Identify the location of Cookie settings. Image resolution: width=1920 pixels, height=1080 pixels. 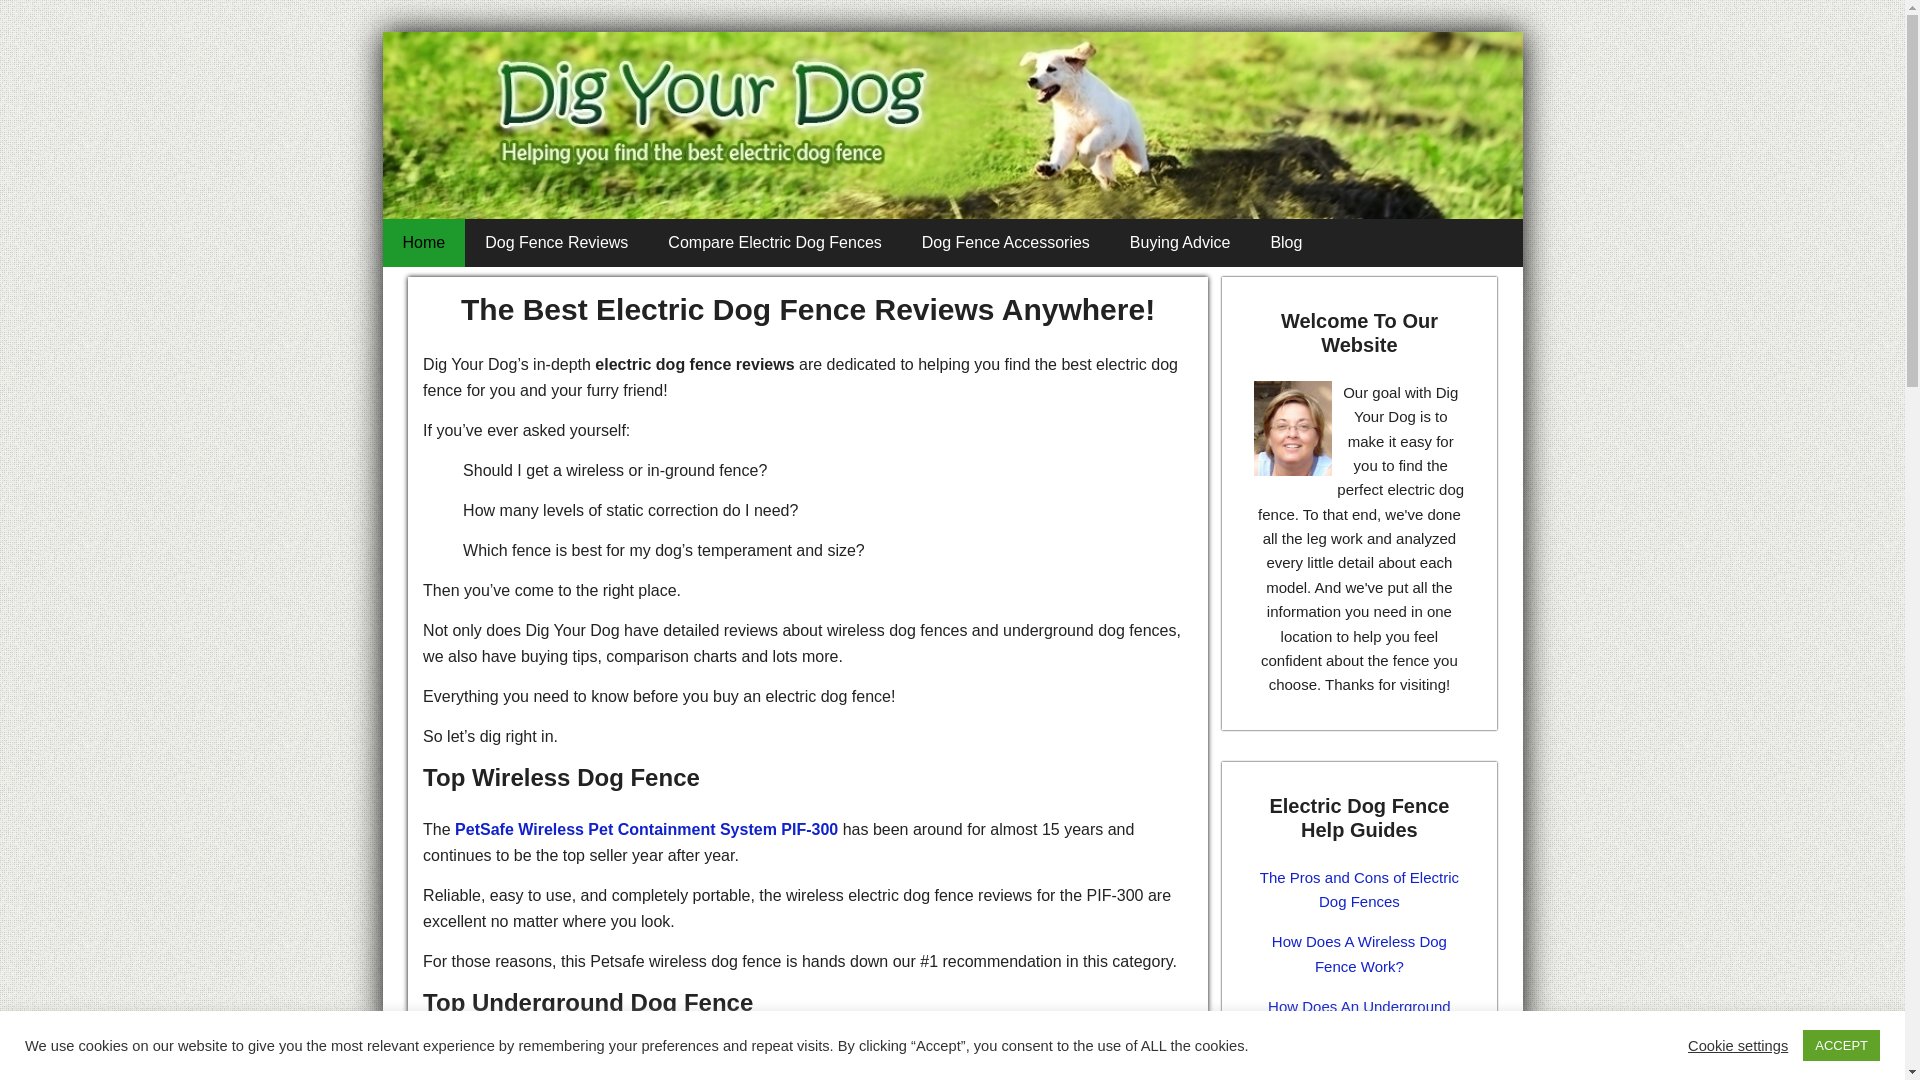
(1737, 1044).